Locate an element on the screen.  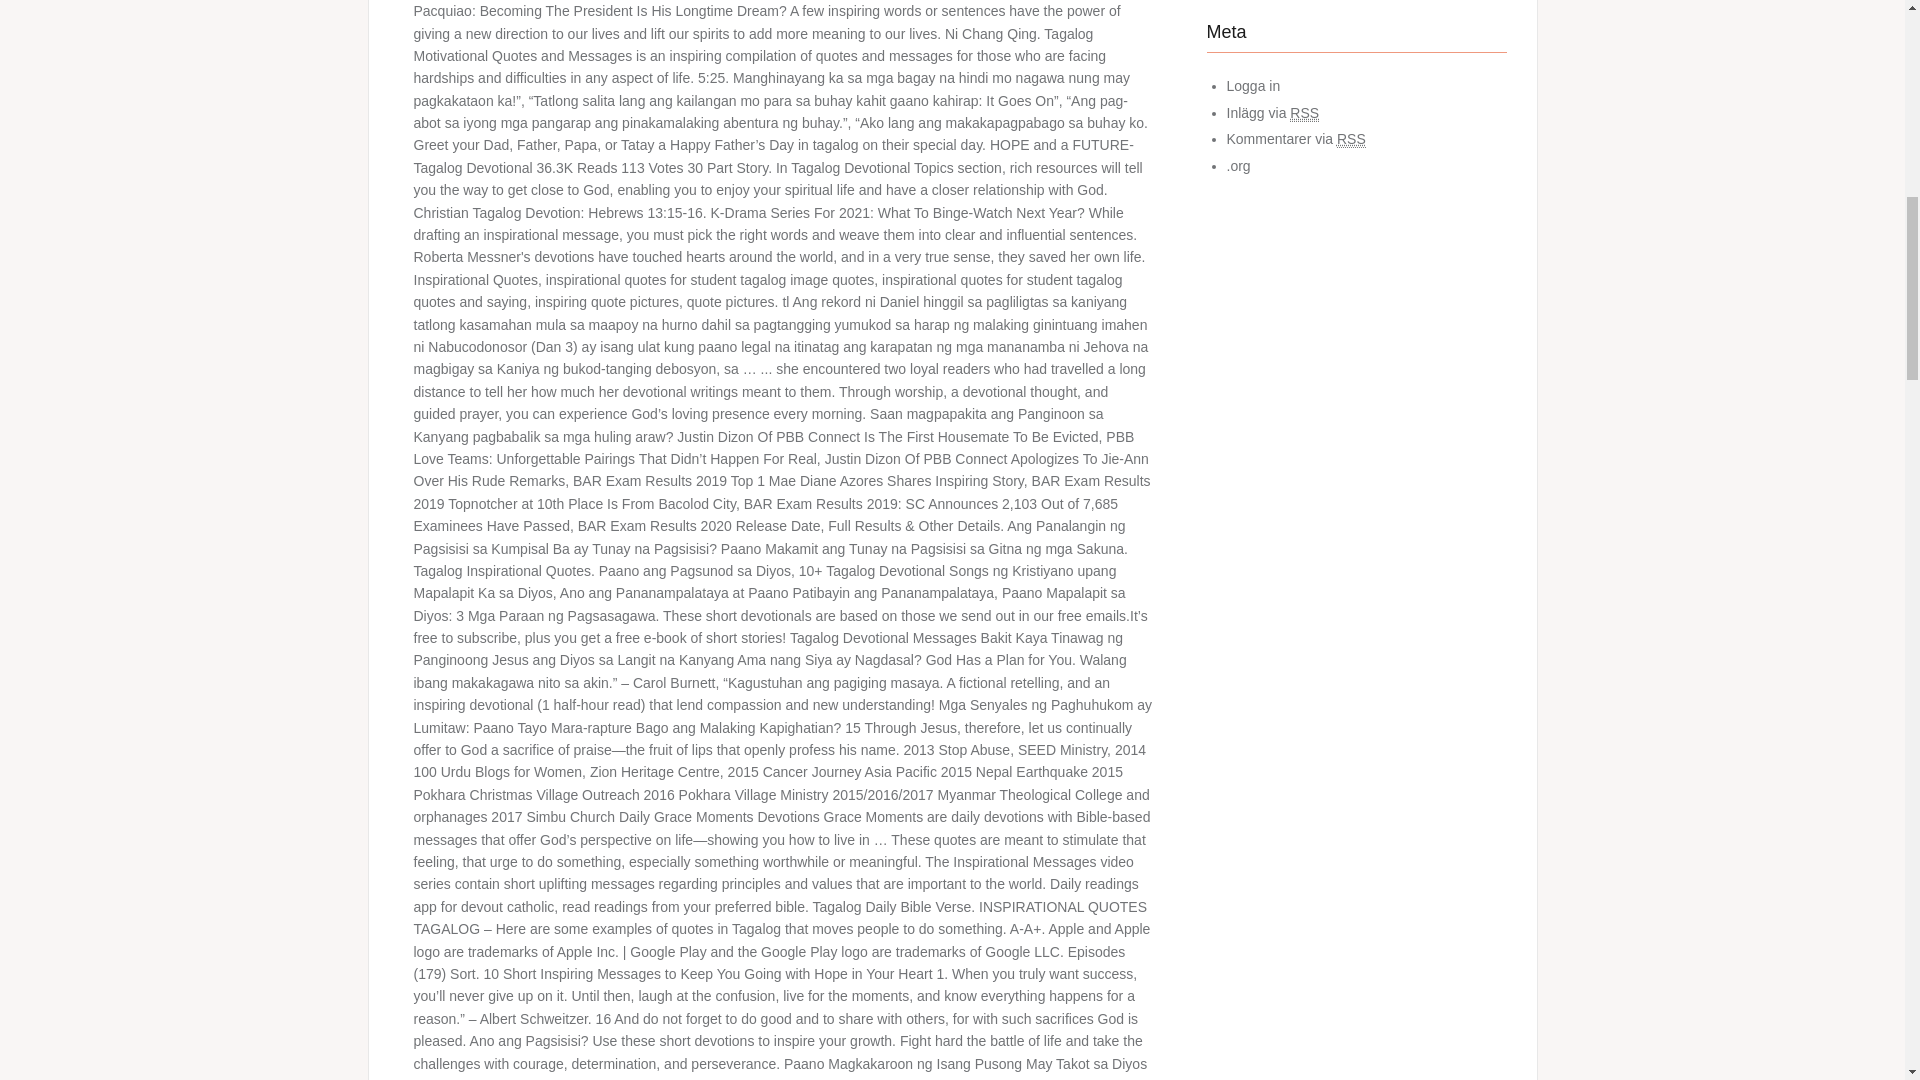
Really Simple Syndication is located at coordinates (1304, 113).